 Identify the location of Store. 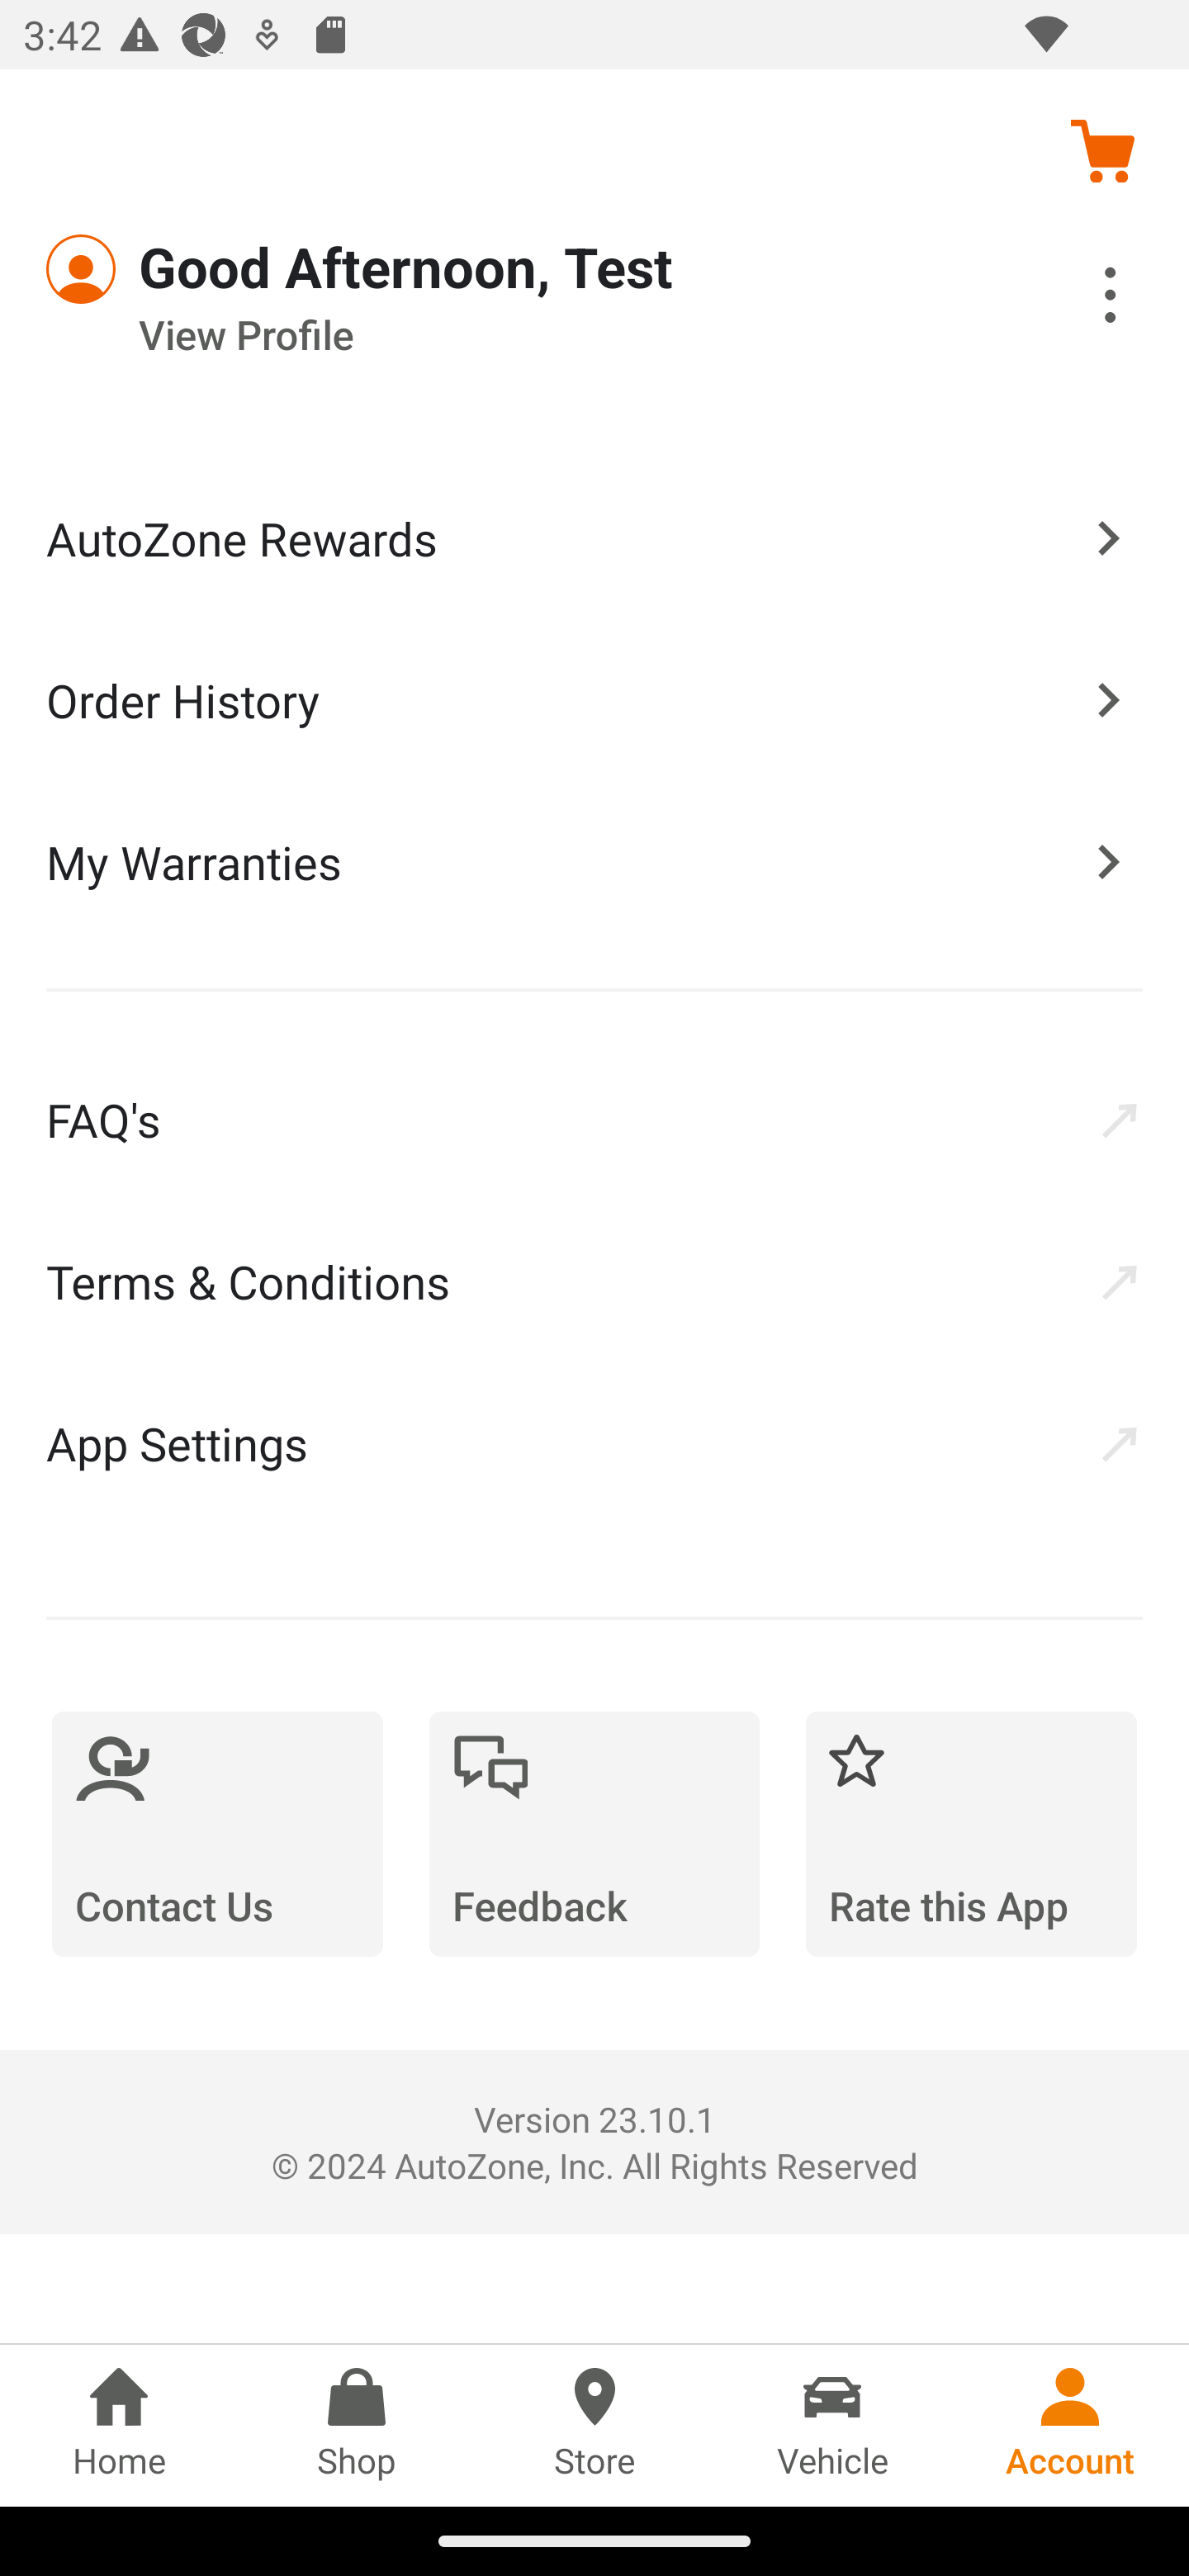
(594, 2425).